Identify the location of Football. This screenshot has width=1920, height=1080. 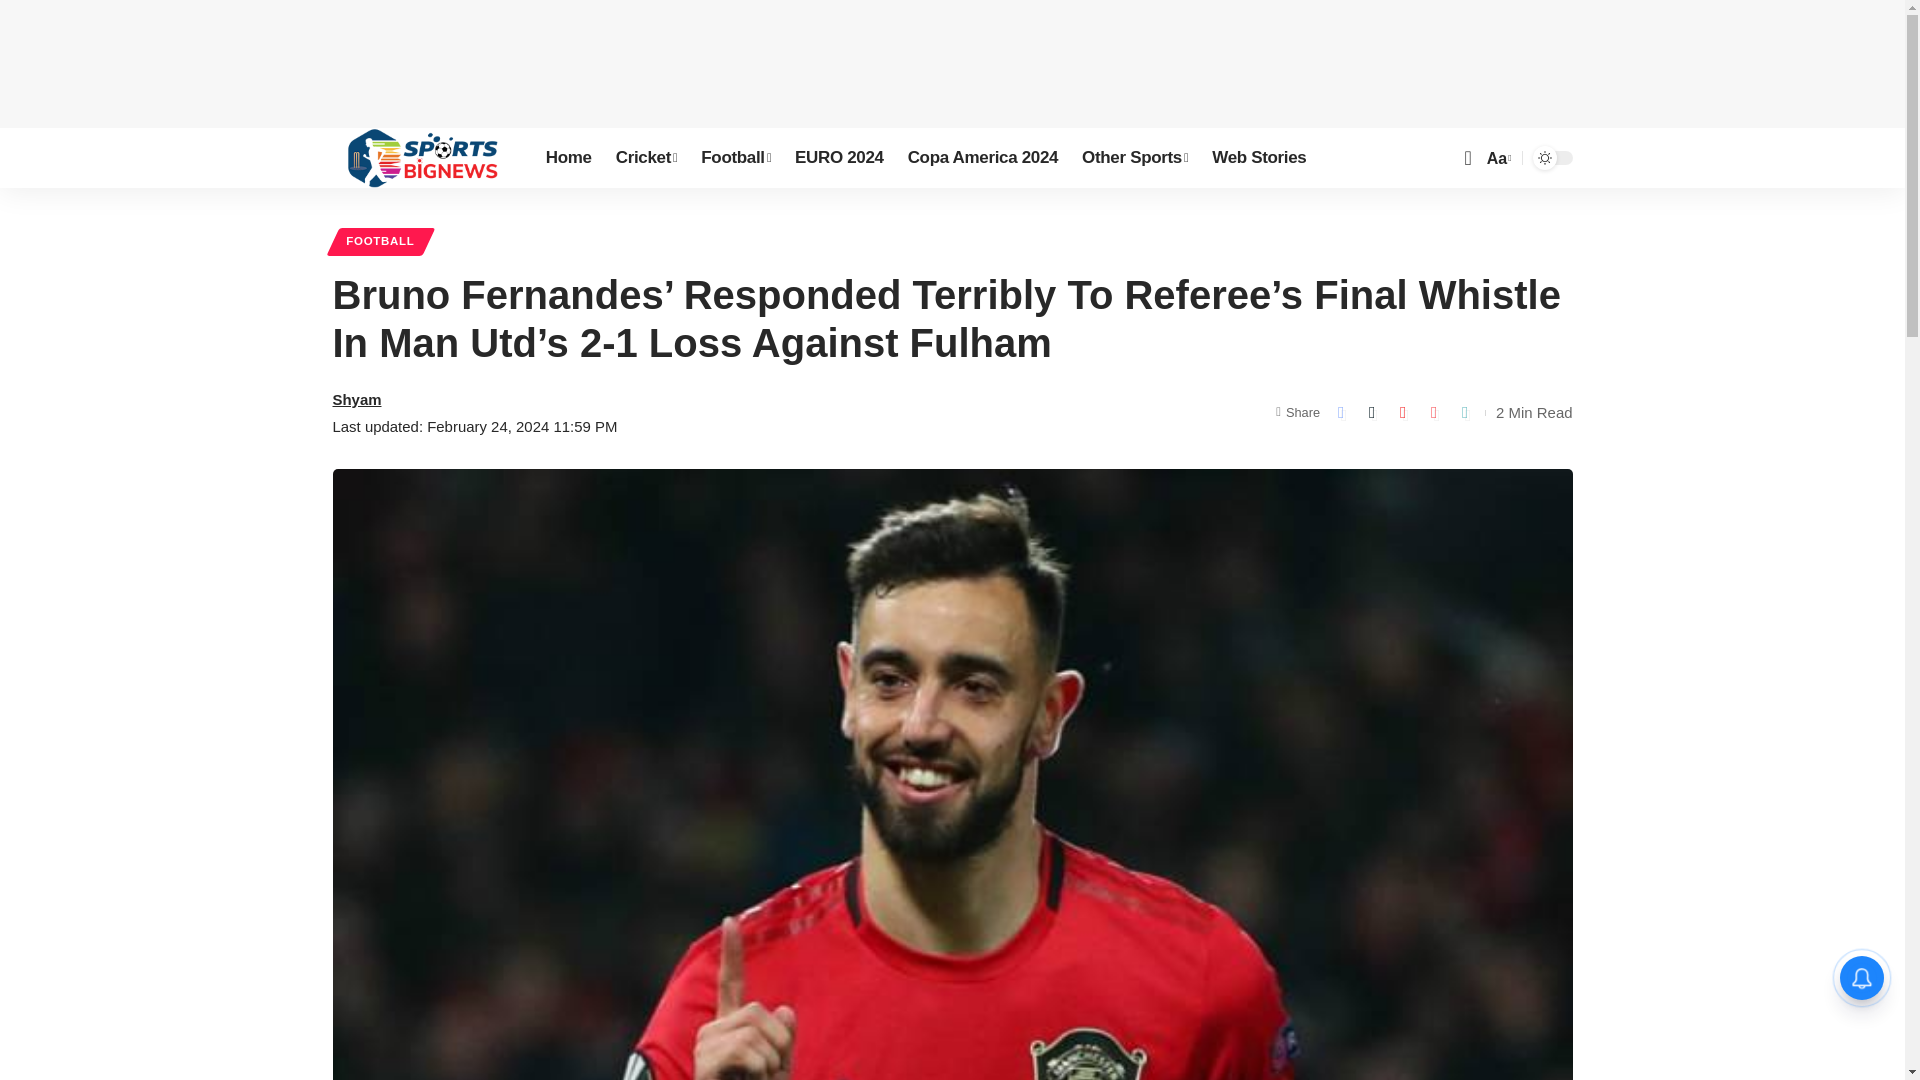
(736, 158).